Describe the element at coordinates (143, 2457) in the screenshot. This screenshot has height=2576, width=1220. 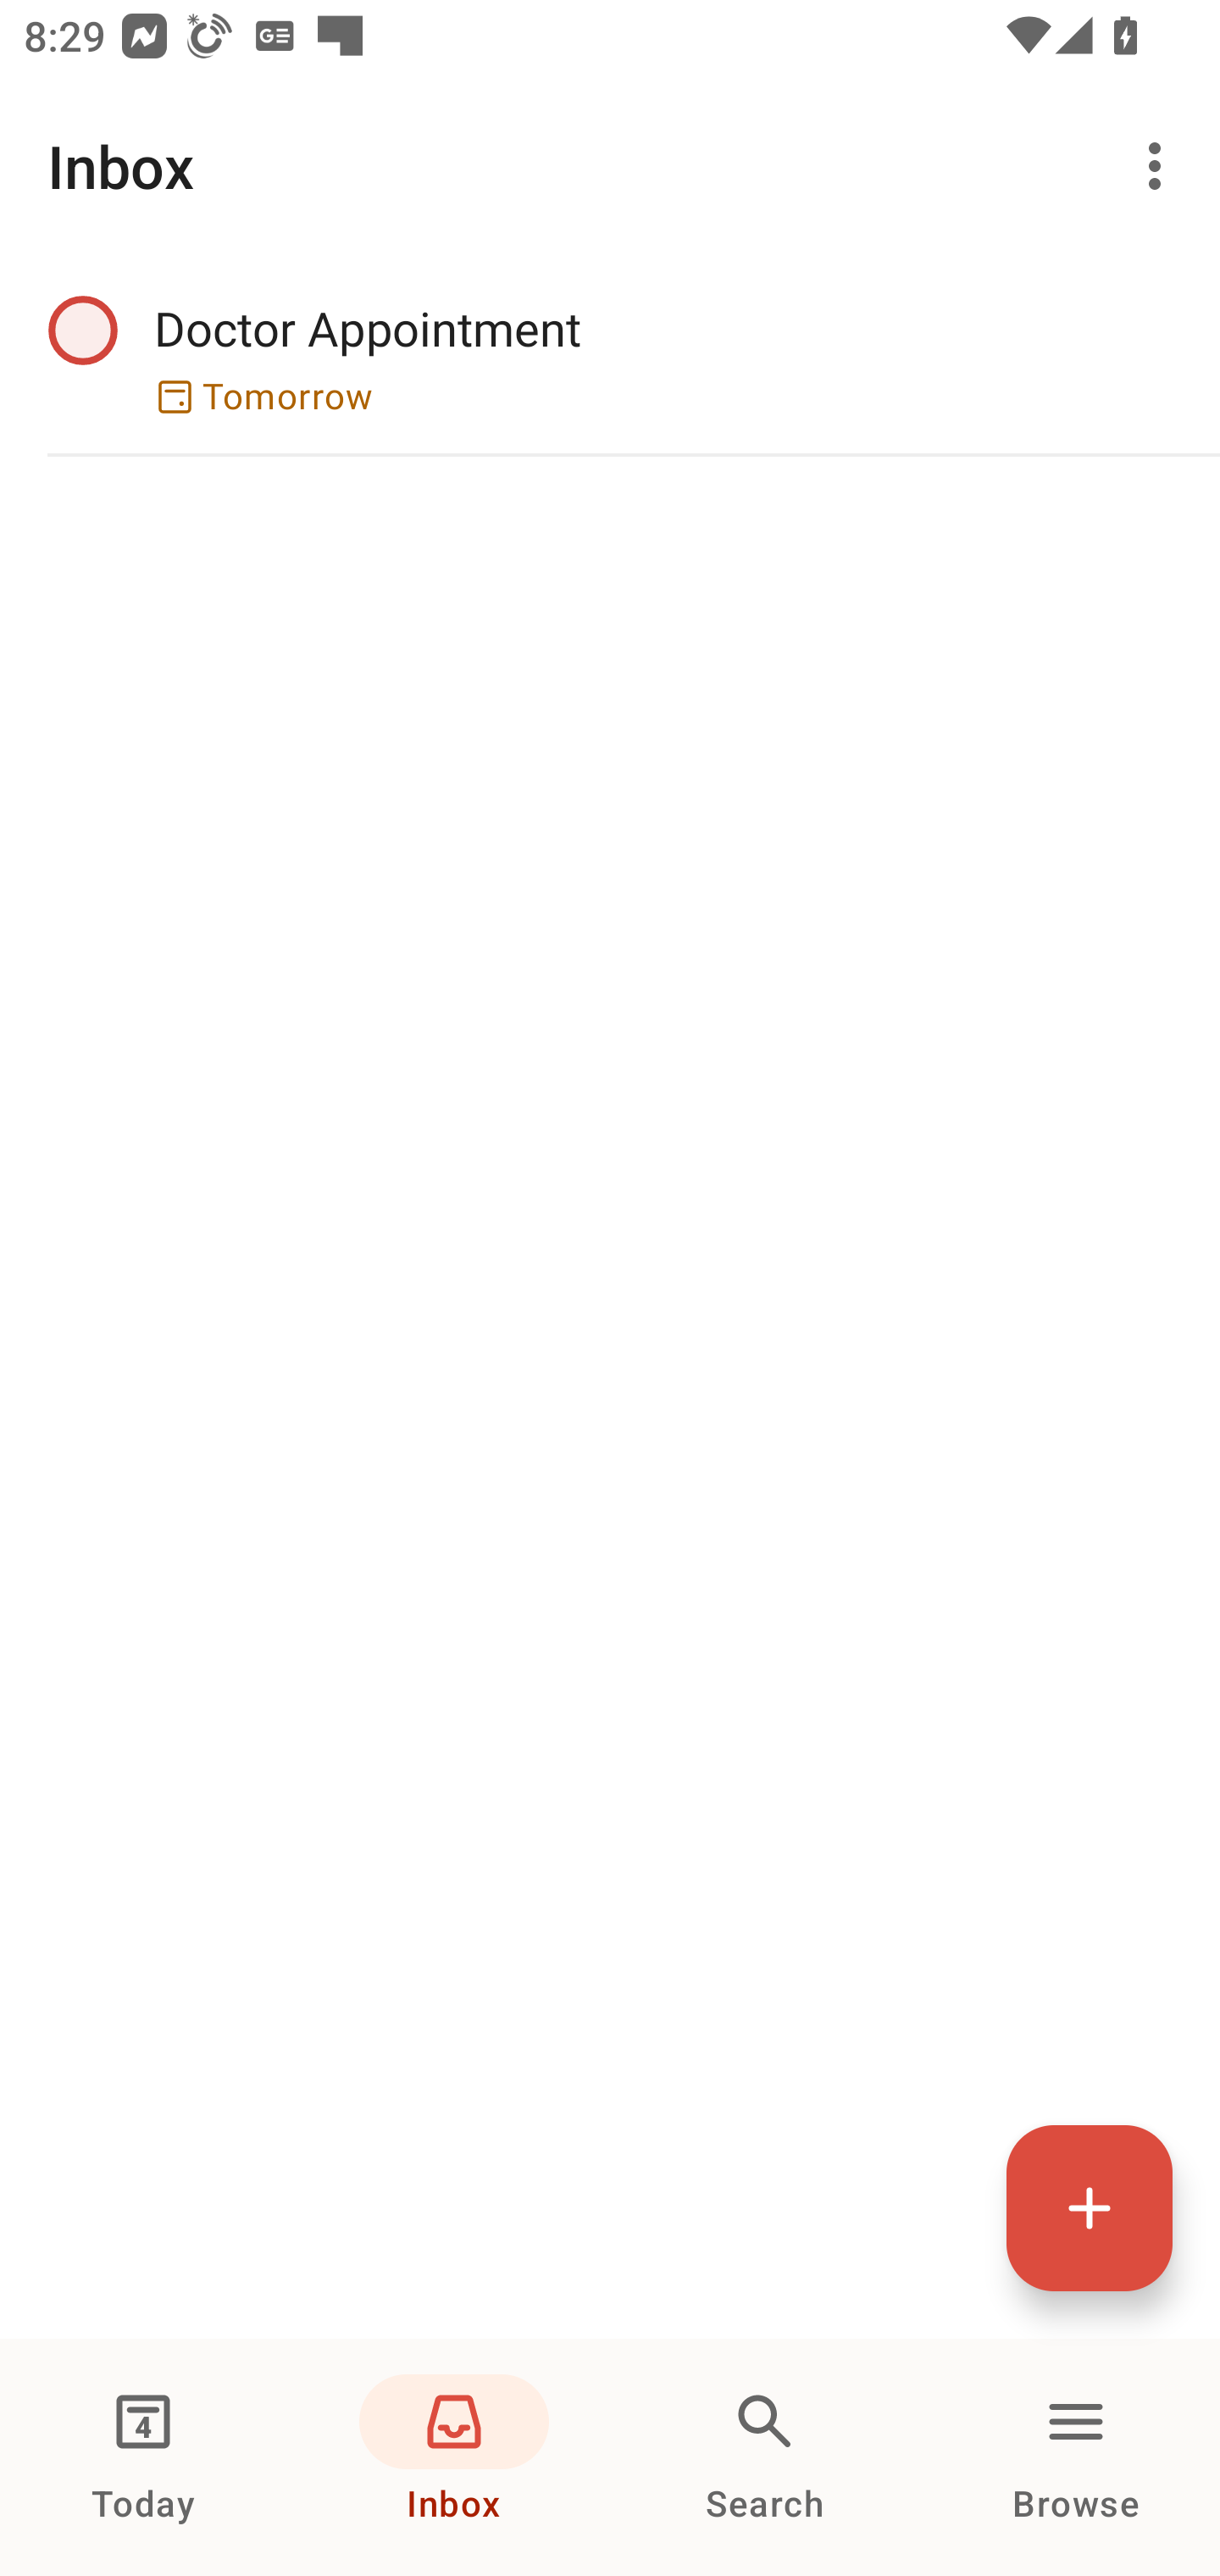
I see `Today` at that location.